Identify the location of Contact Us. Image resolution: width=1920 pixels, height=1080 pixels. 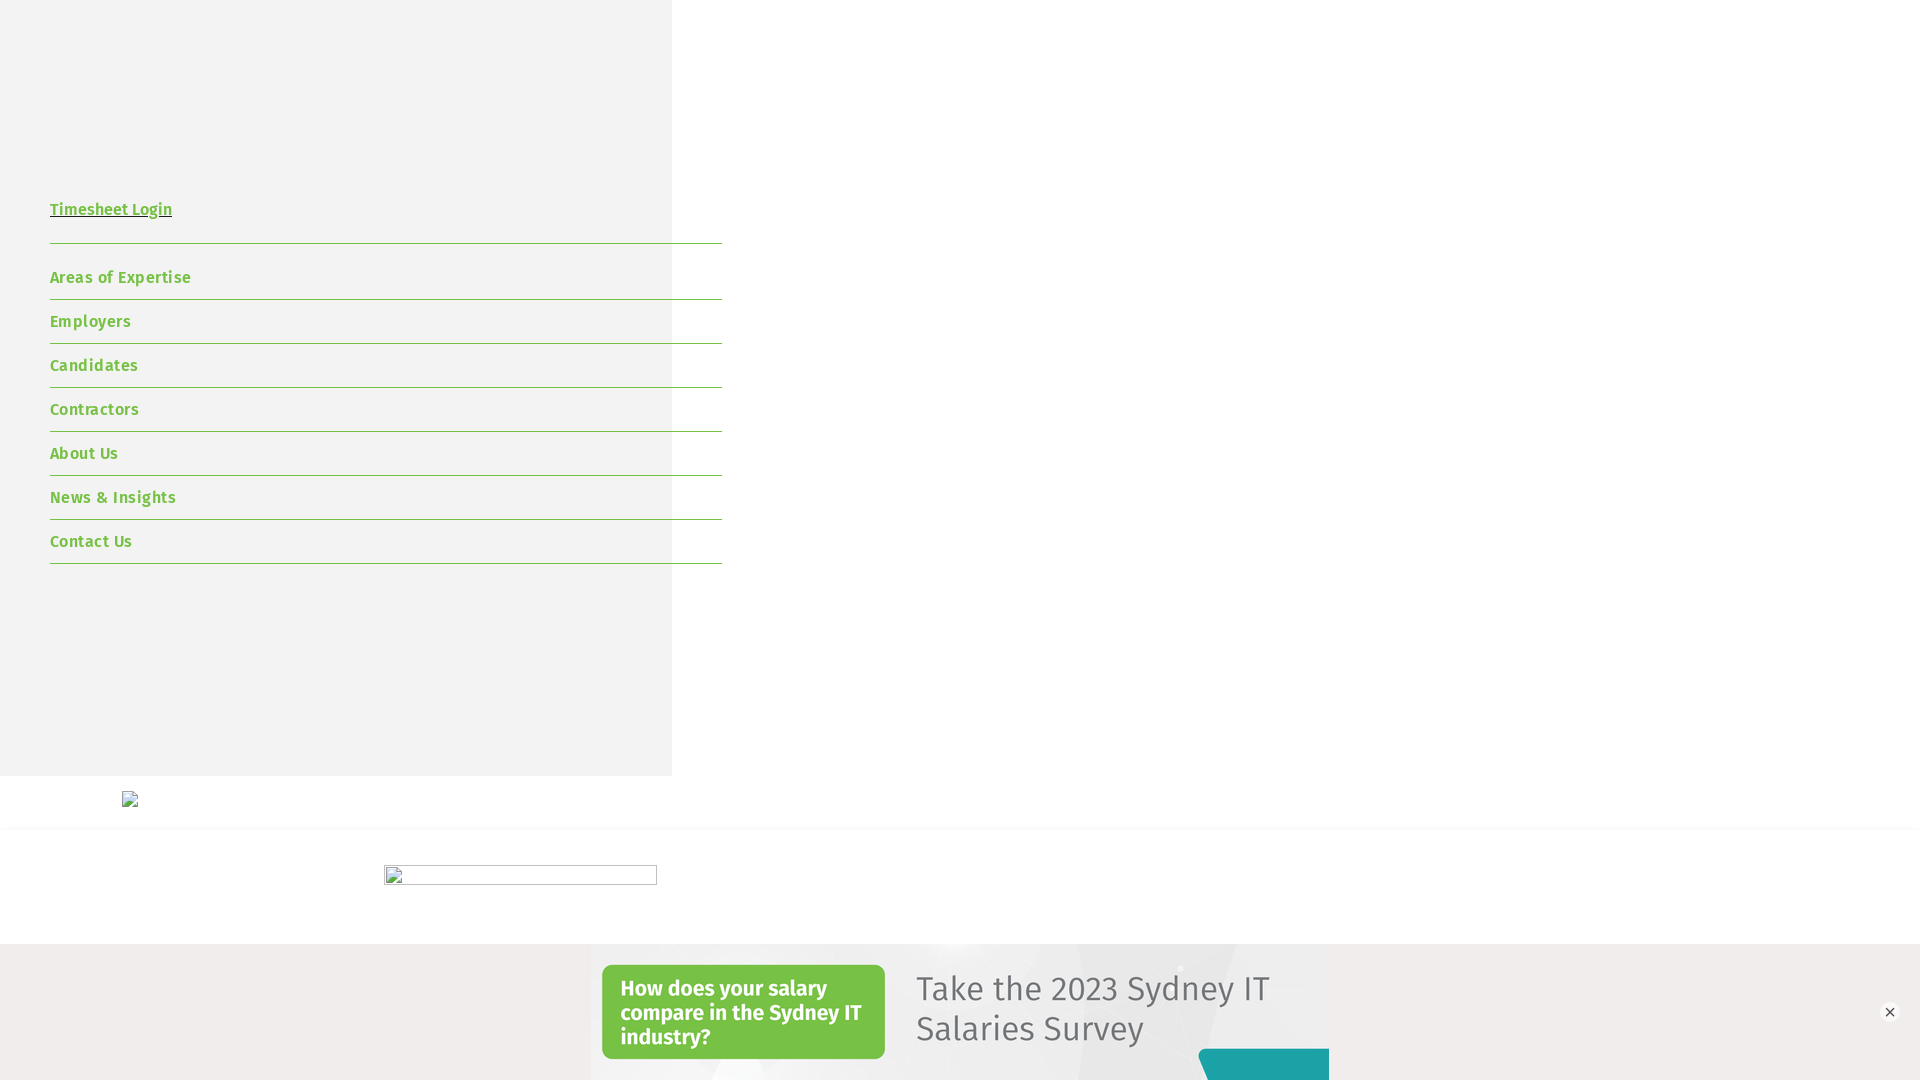
(386, 542).